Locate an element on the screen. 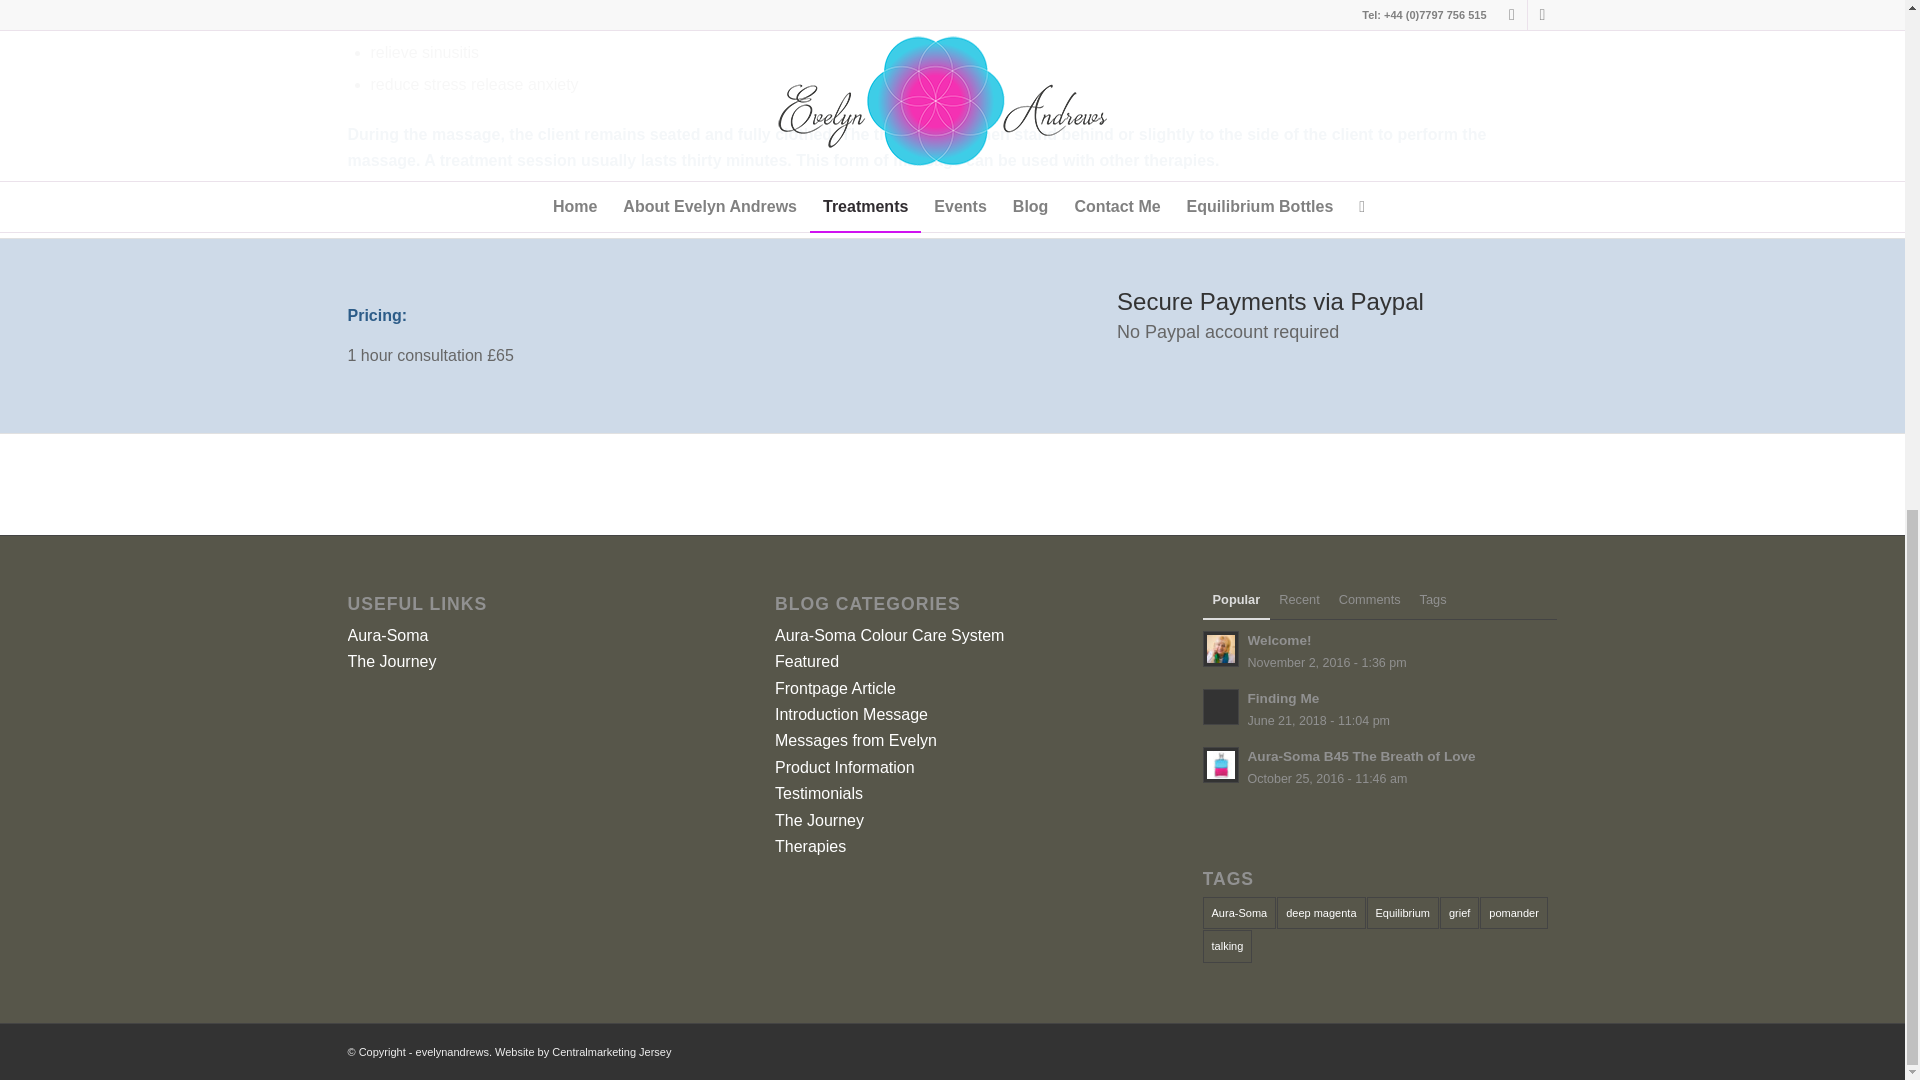 The width and height of the screenshot is (1920, 1080). Messages from Evelyn is located at coordinates (856, 740).